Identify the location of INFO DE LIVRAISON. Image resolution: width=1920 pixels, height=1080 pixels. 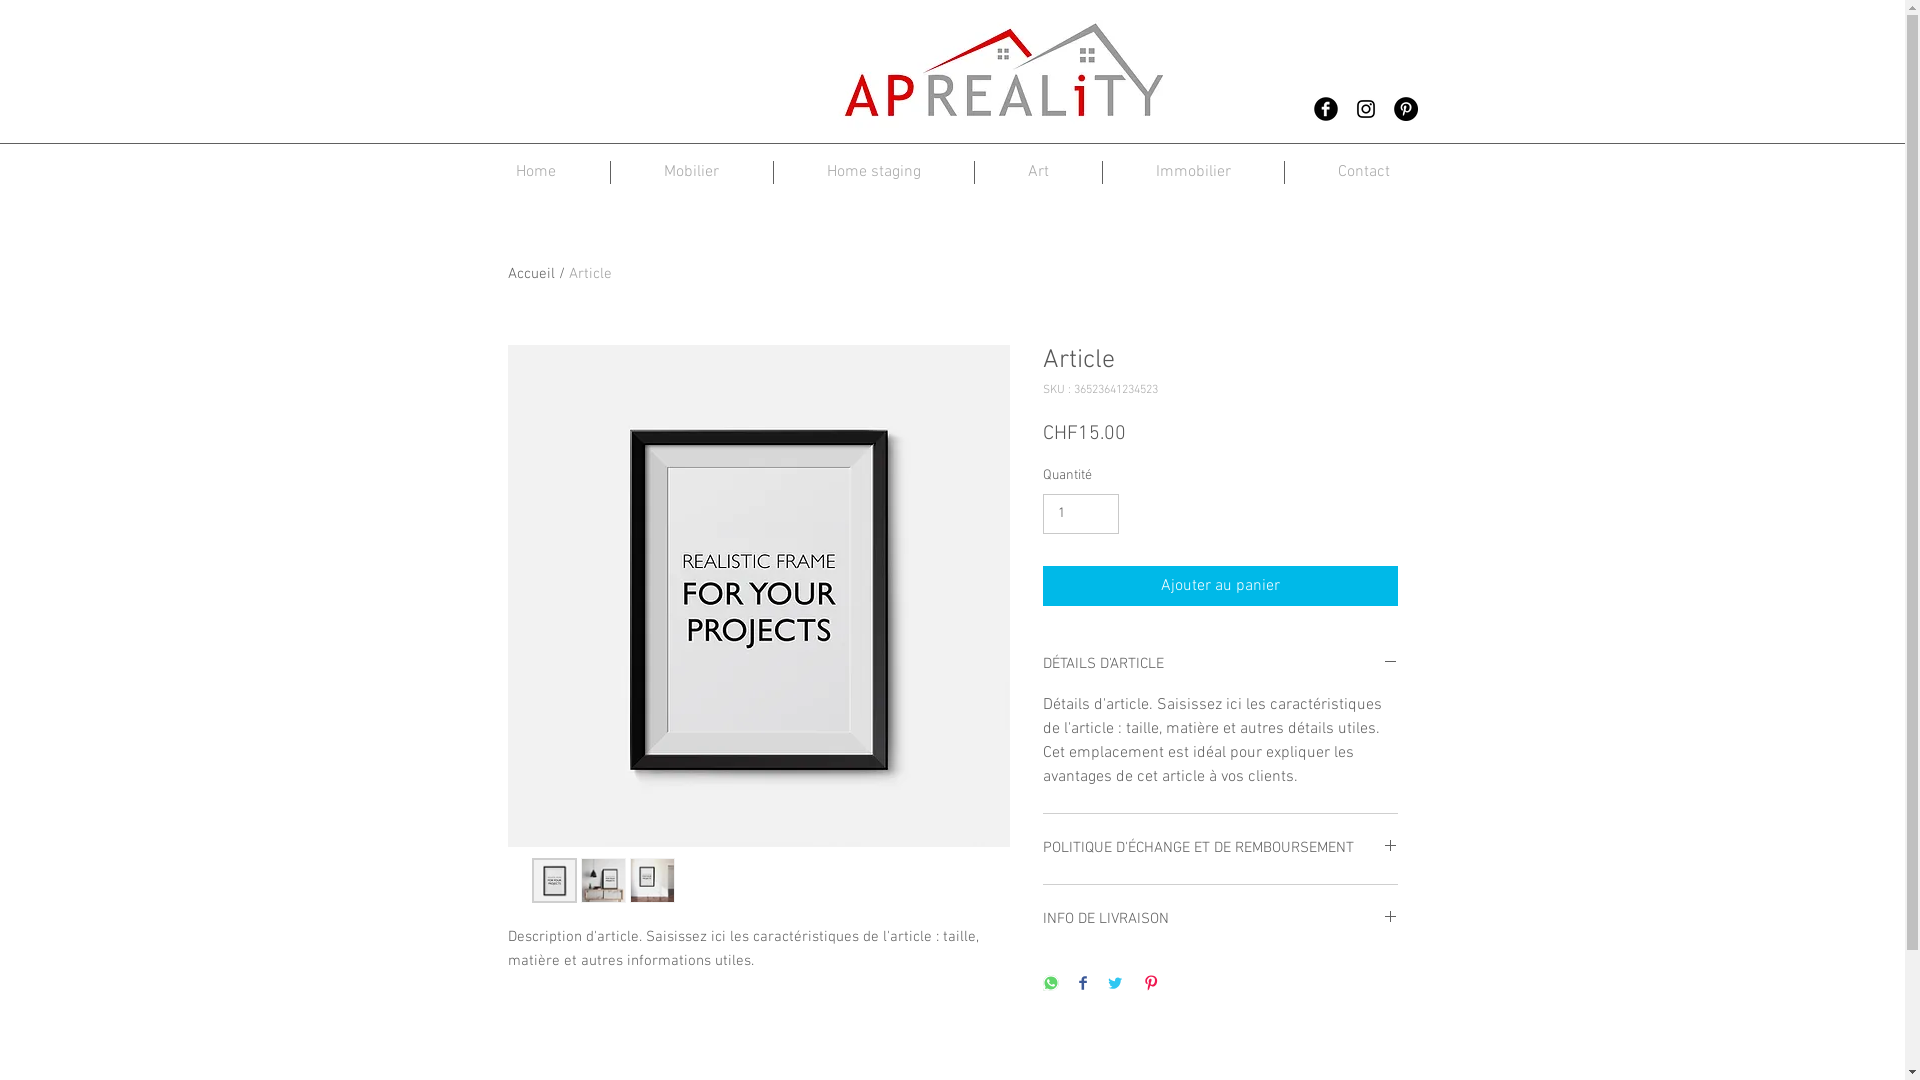
(1220, 920).